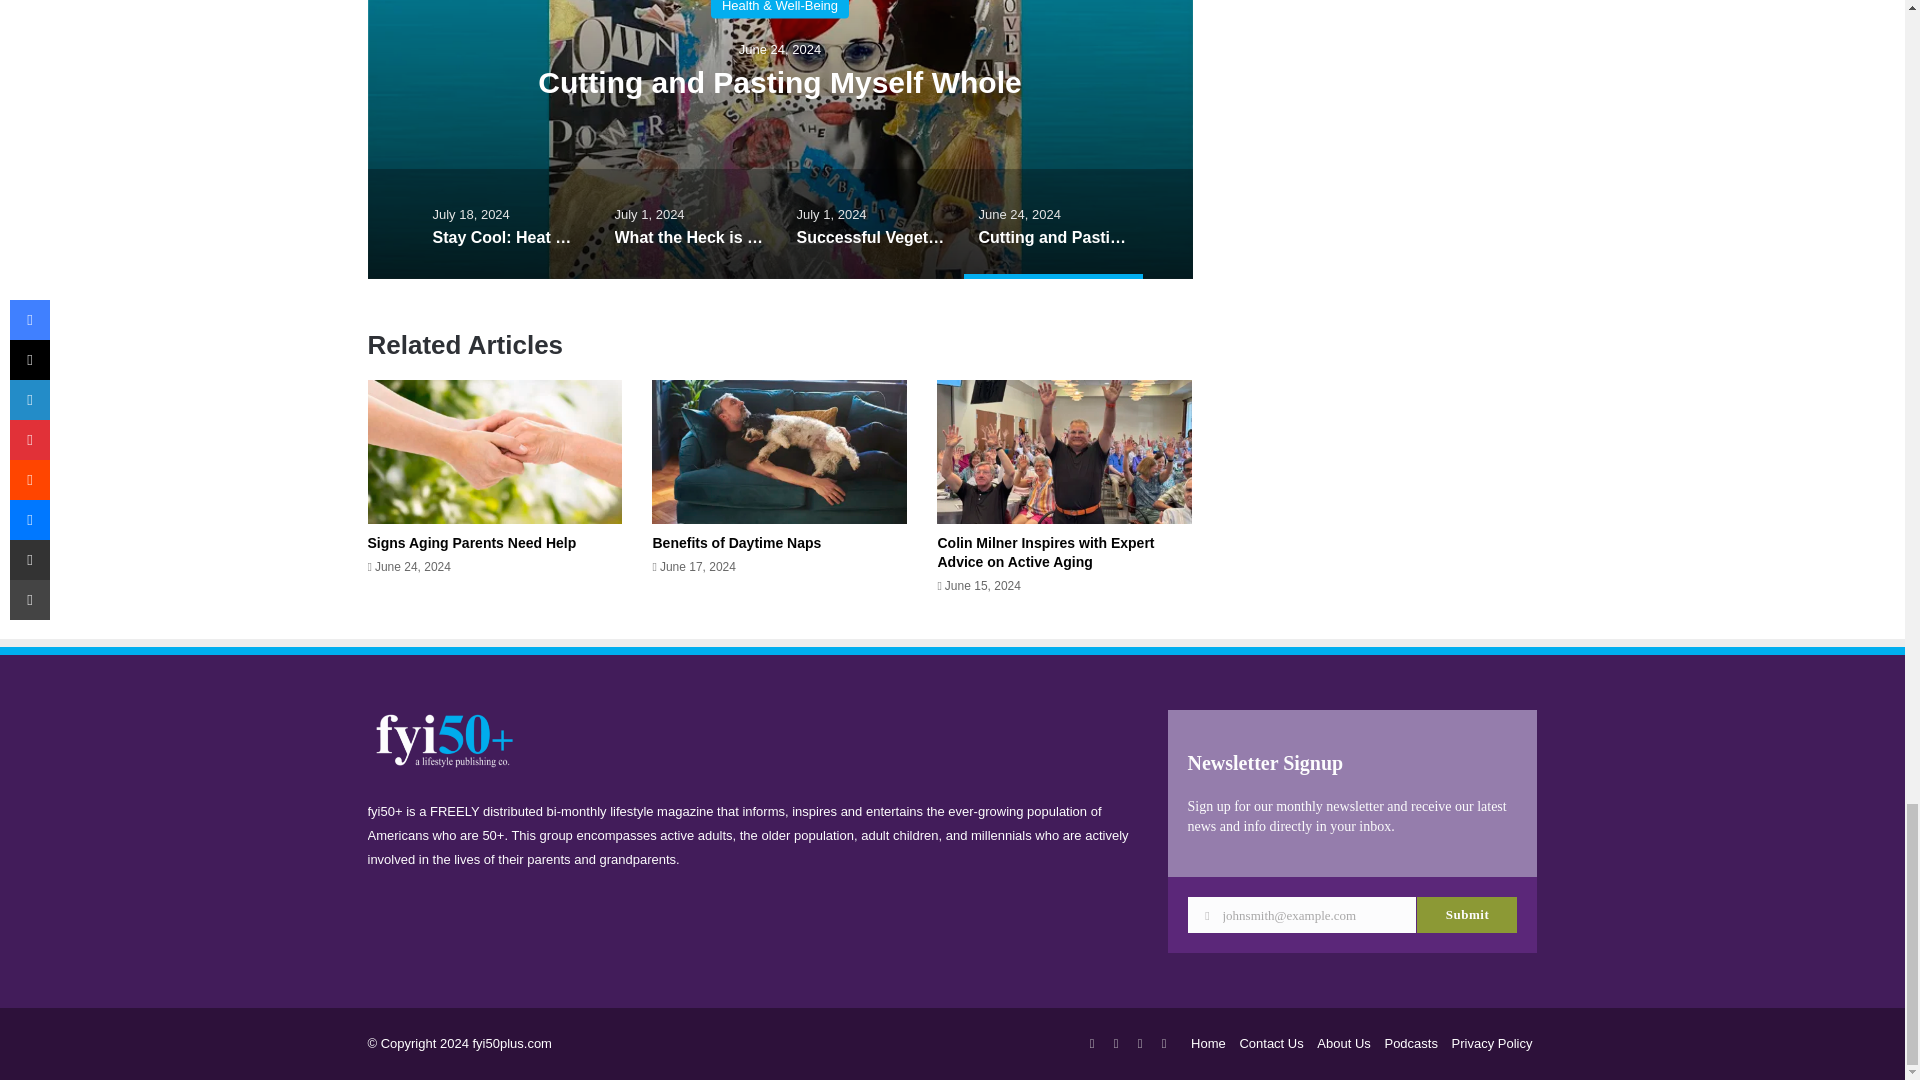 This screenshot has height=1080, width=1920. Describe the element at coordinates (495, 452) in the screenshot. I see `Signs Aging Parents Need Help 2` at that location.